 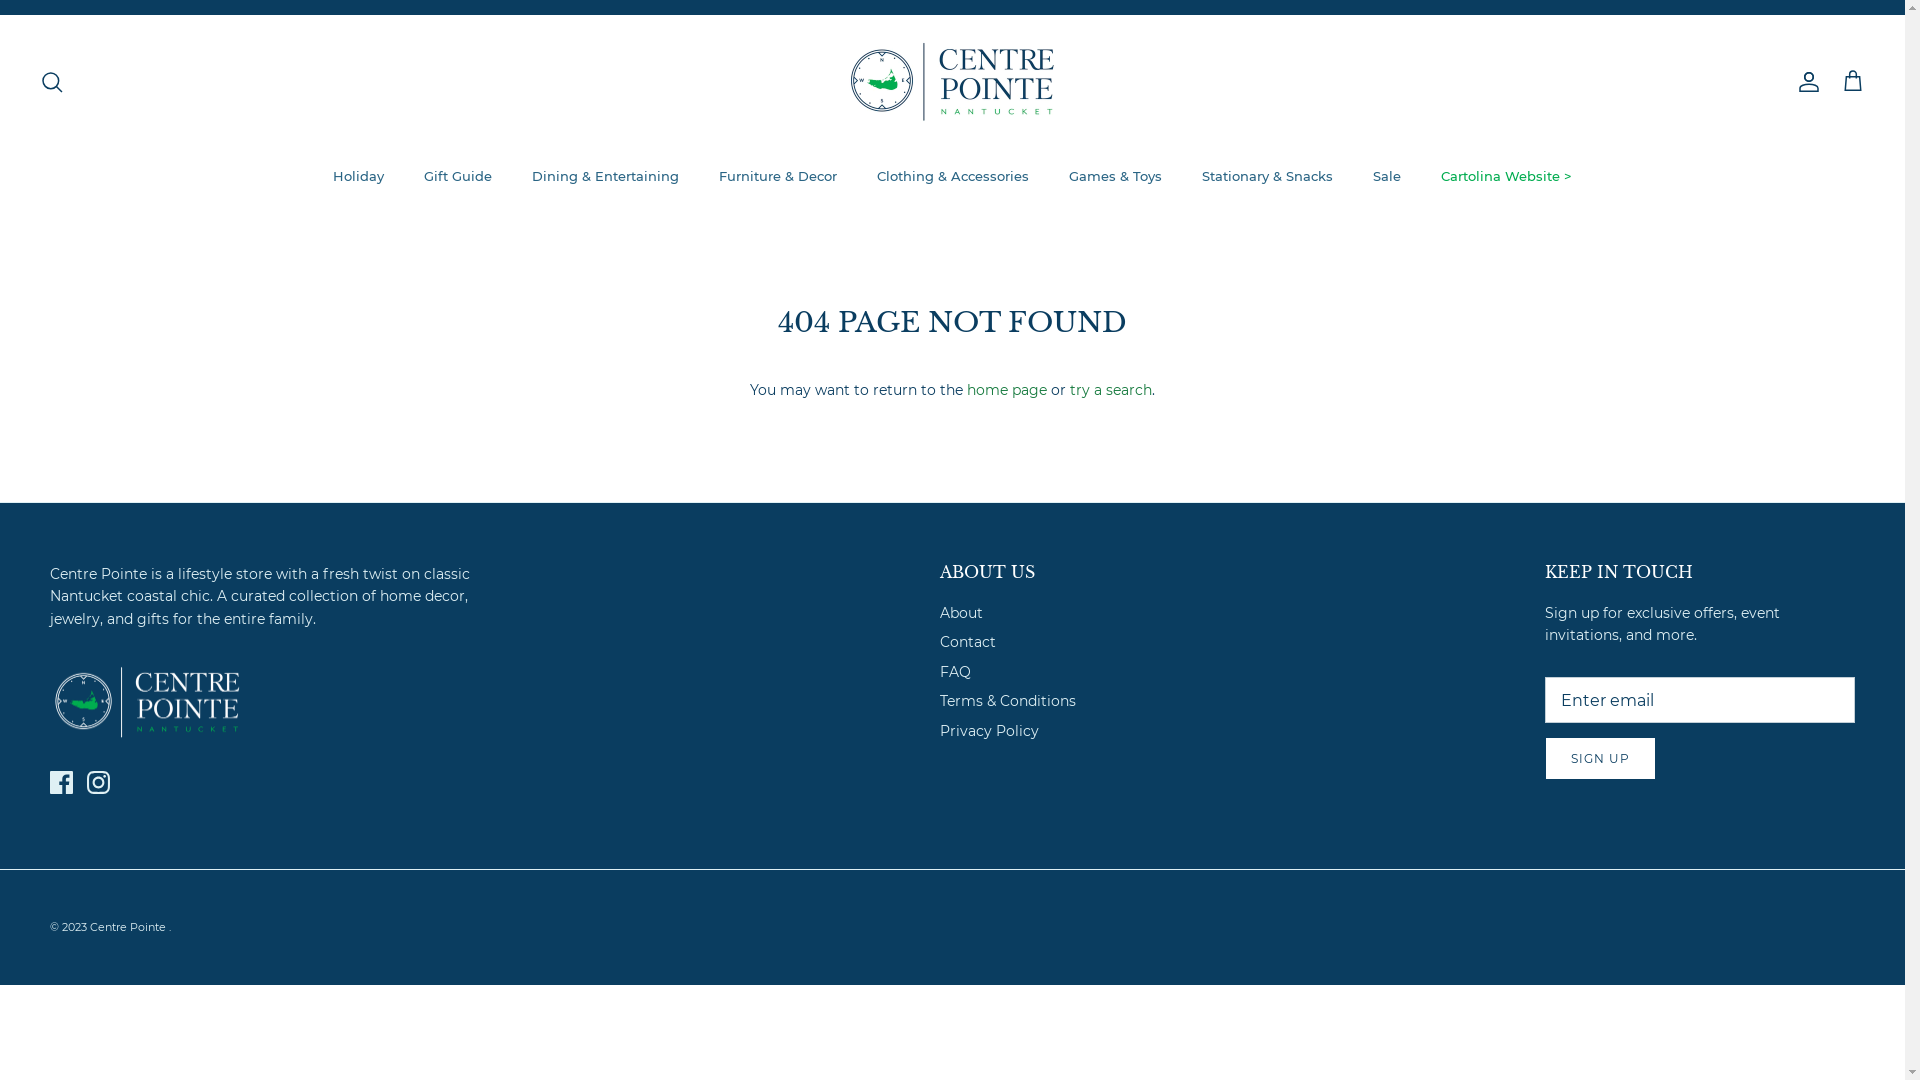 I want to click on Centre Pointe , so click(x=952, y=82).